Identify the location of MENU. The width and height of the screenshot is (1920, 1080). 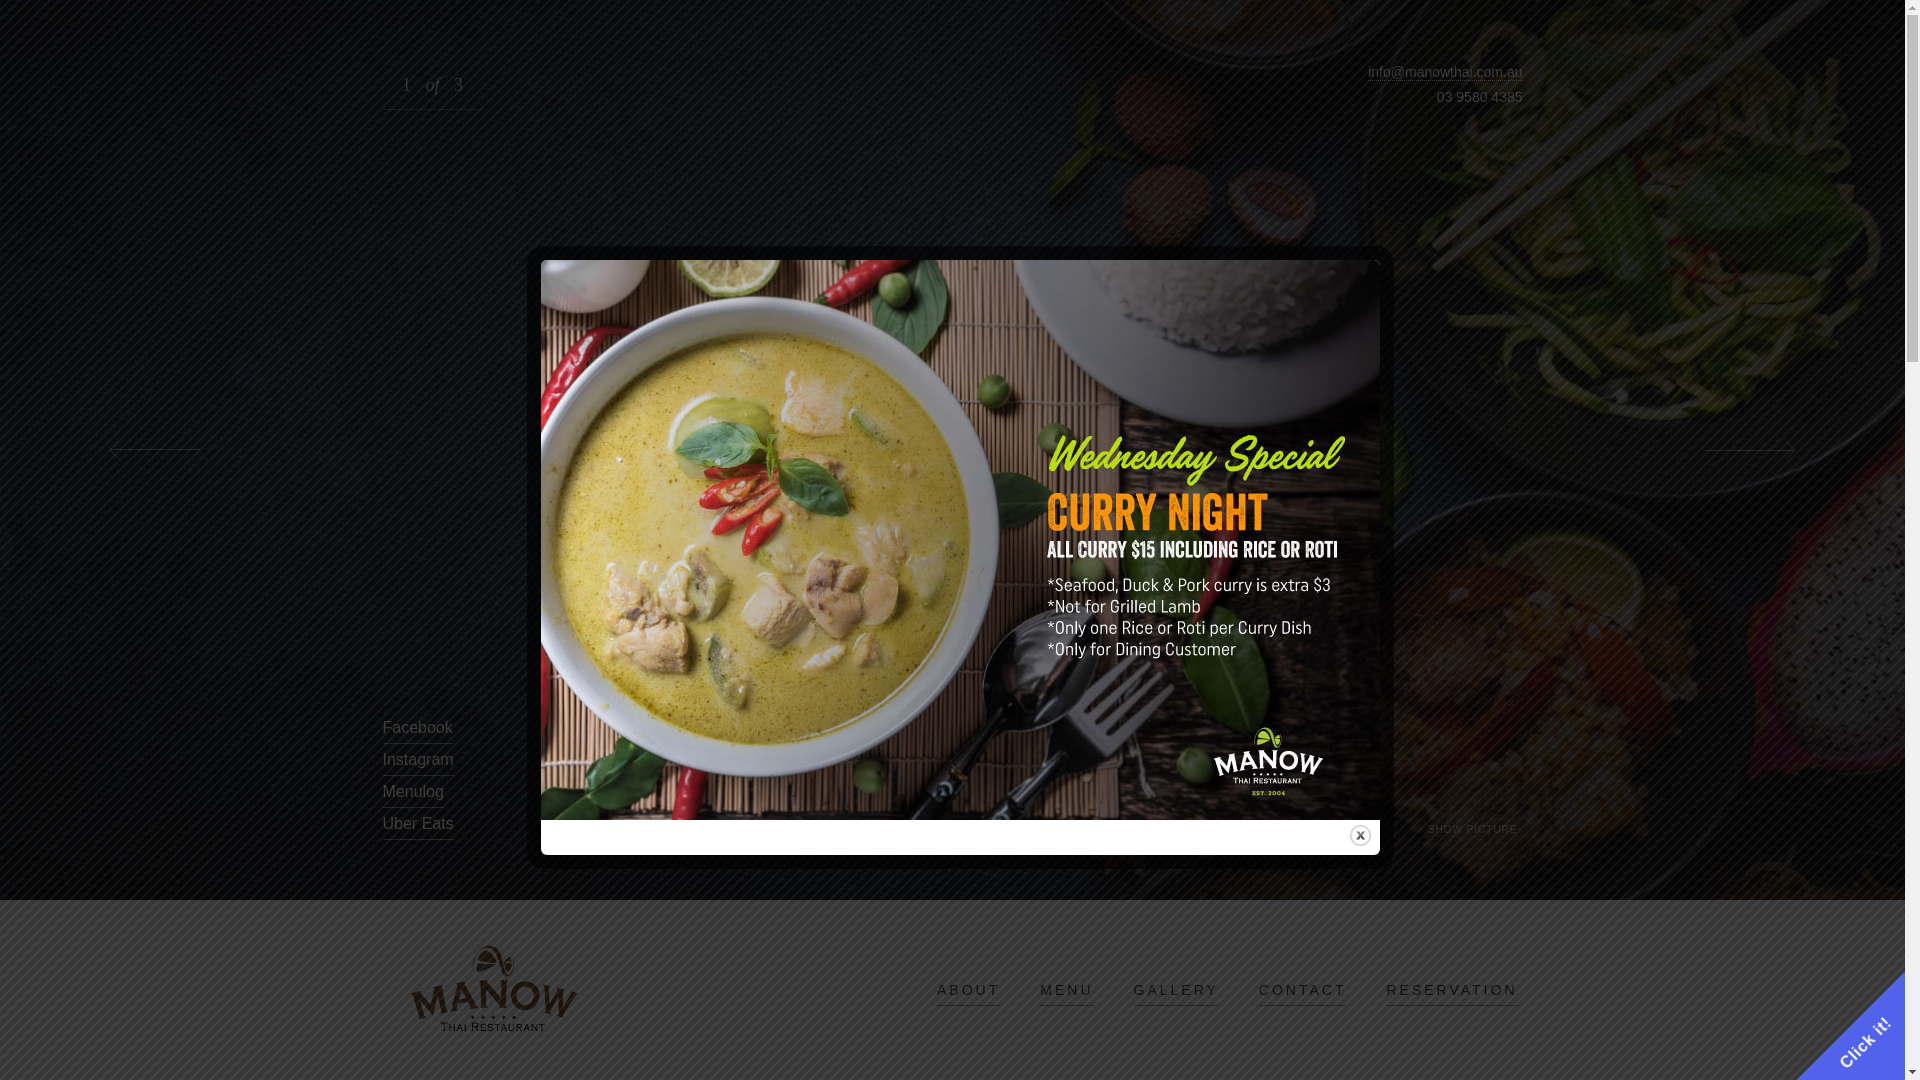
(1066, 990).